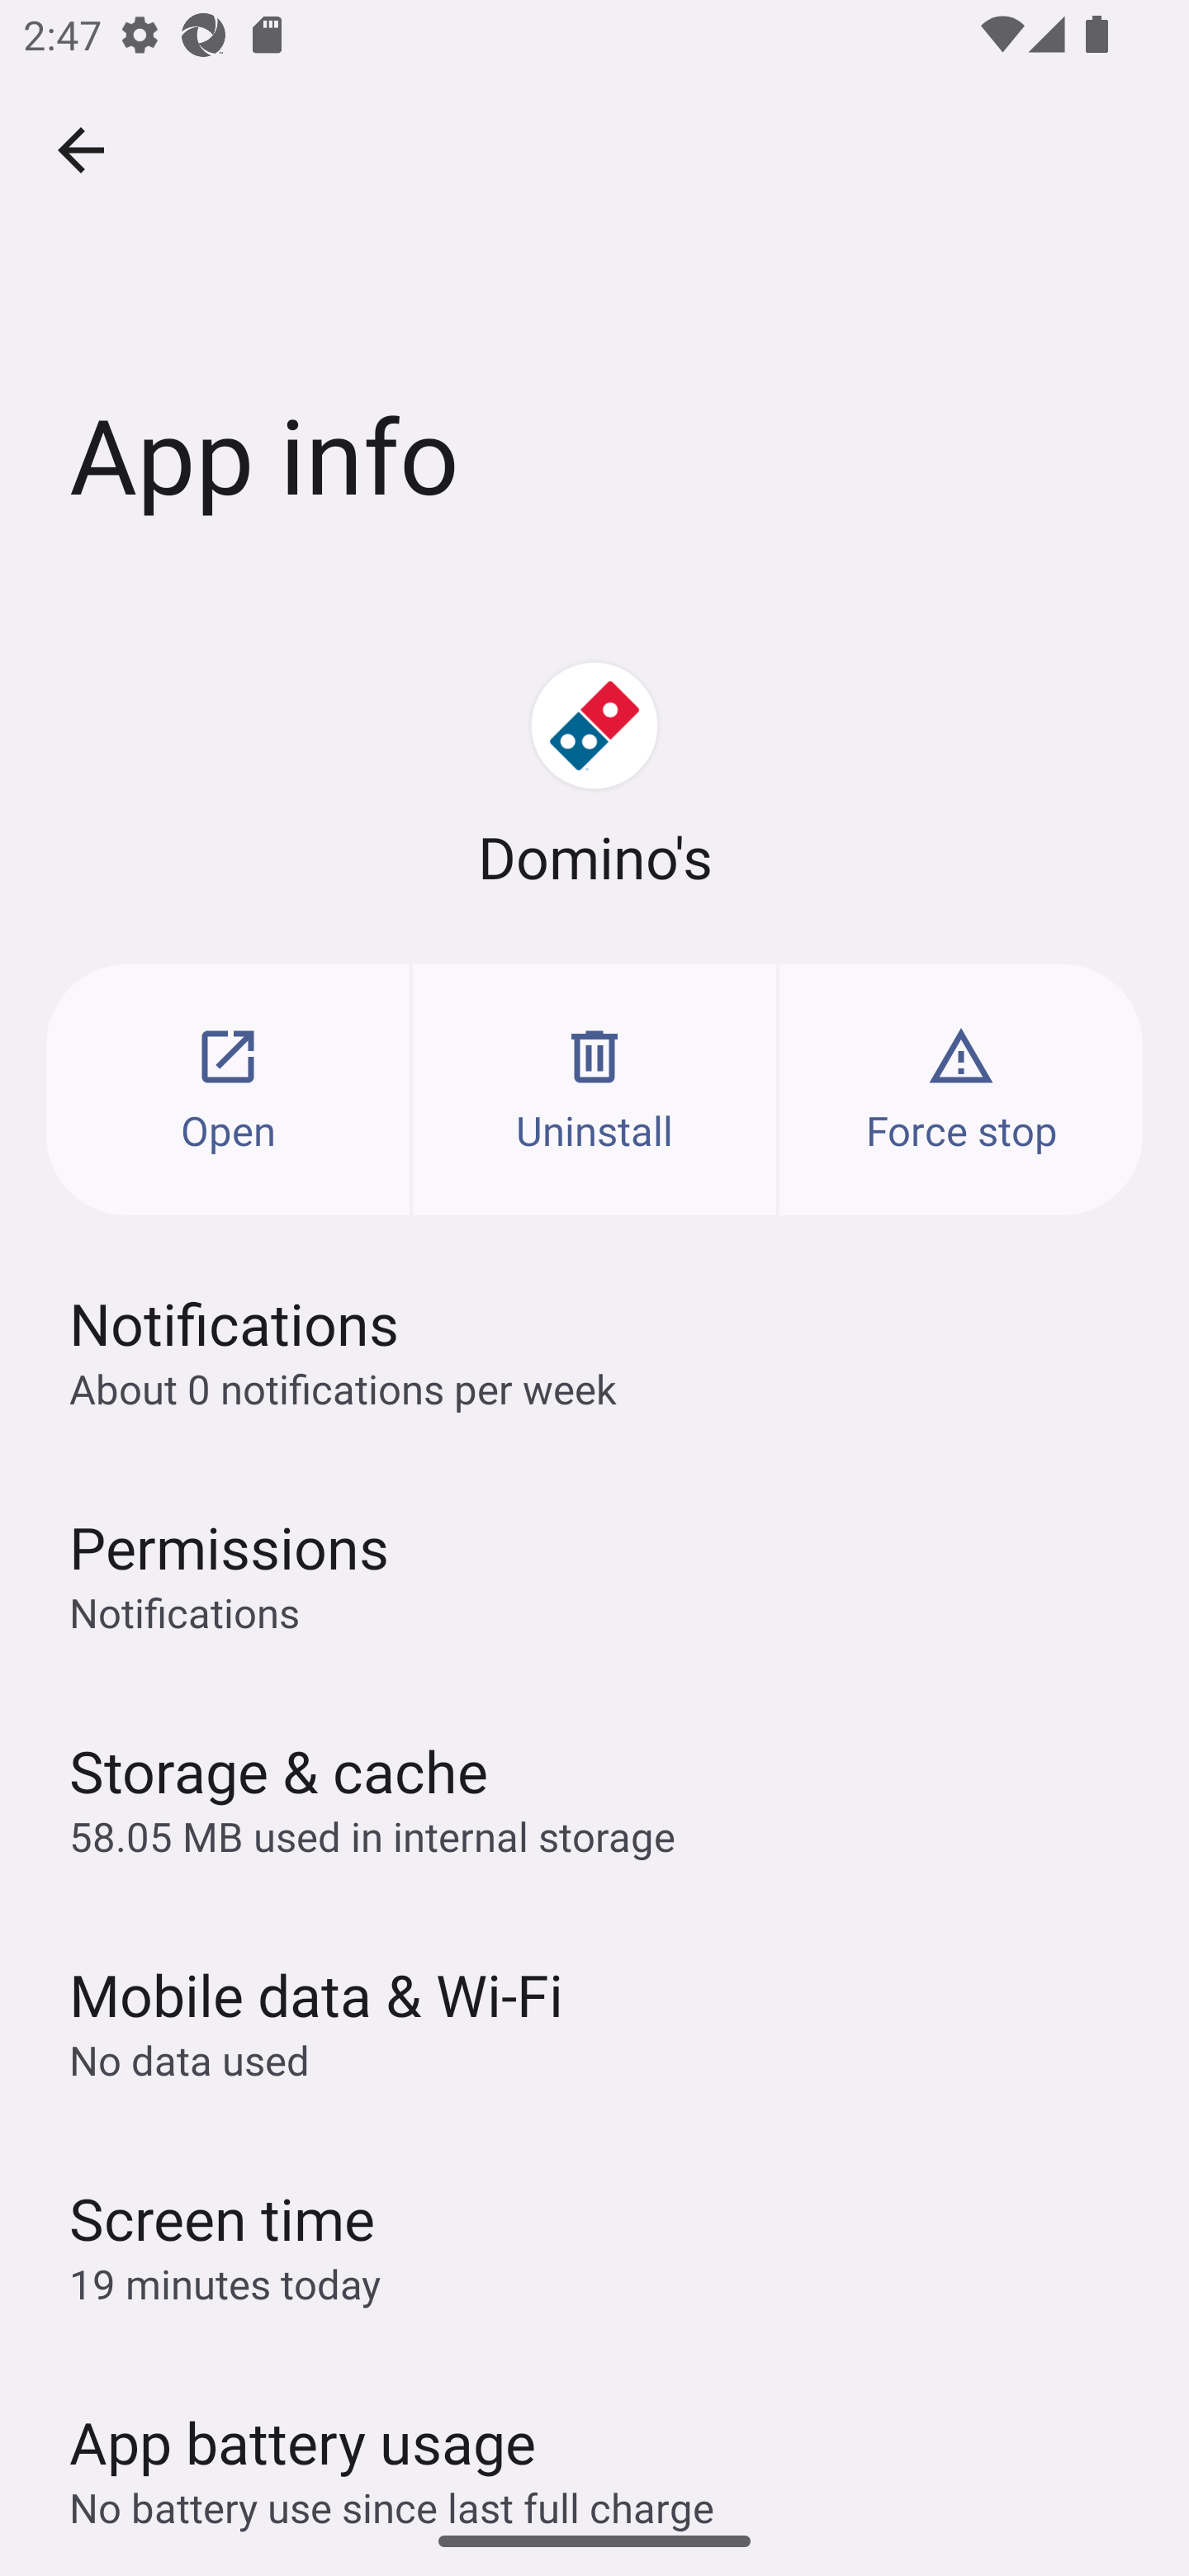  What do you see at coordinates (594, 2244) in the screenshot?
I see `Screen time 19 minutes today` at bounding box center [594, 2244].